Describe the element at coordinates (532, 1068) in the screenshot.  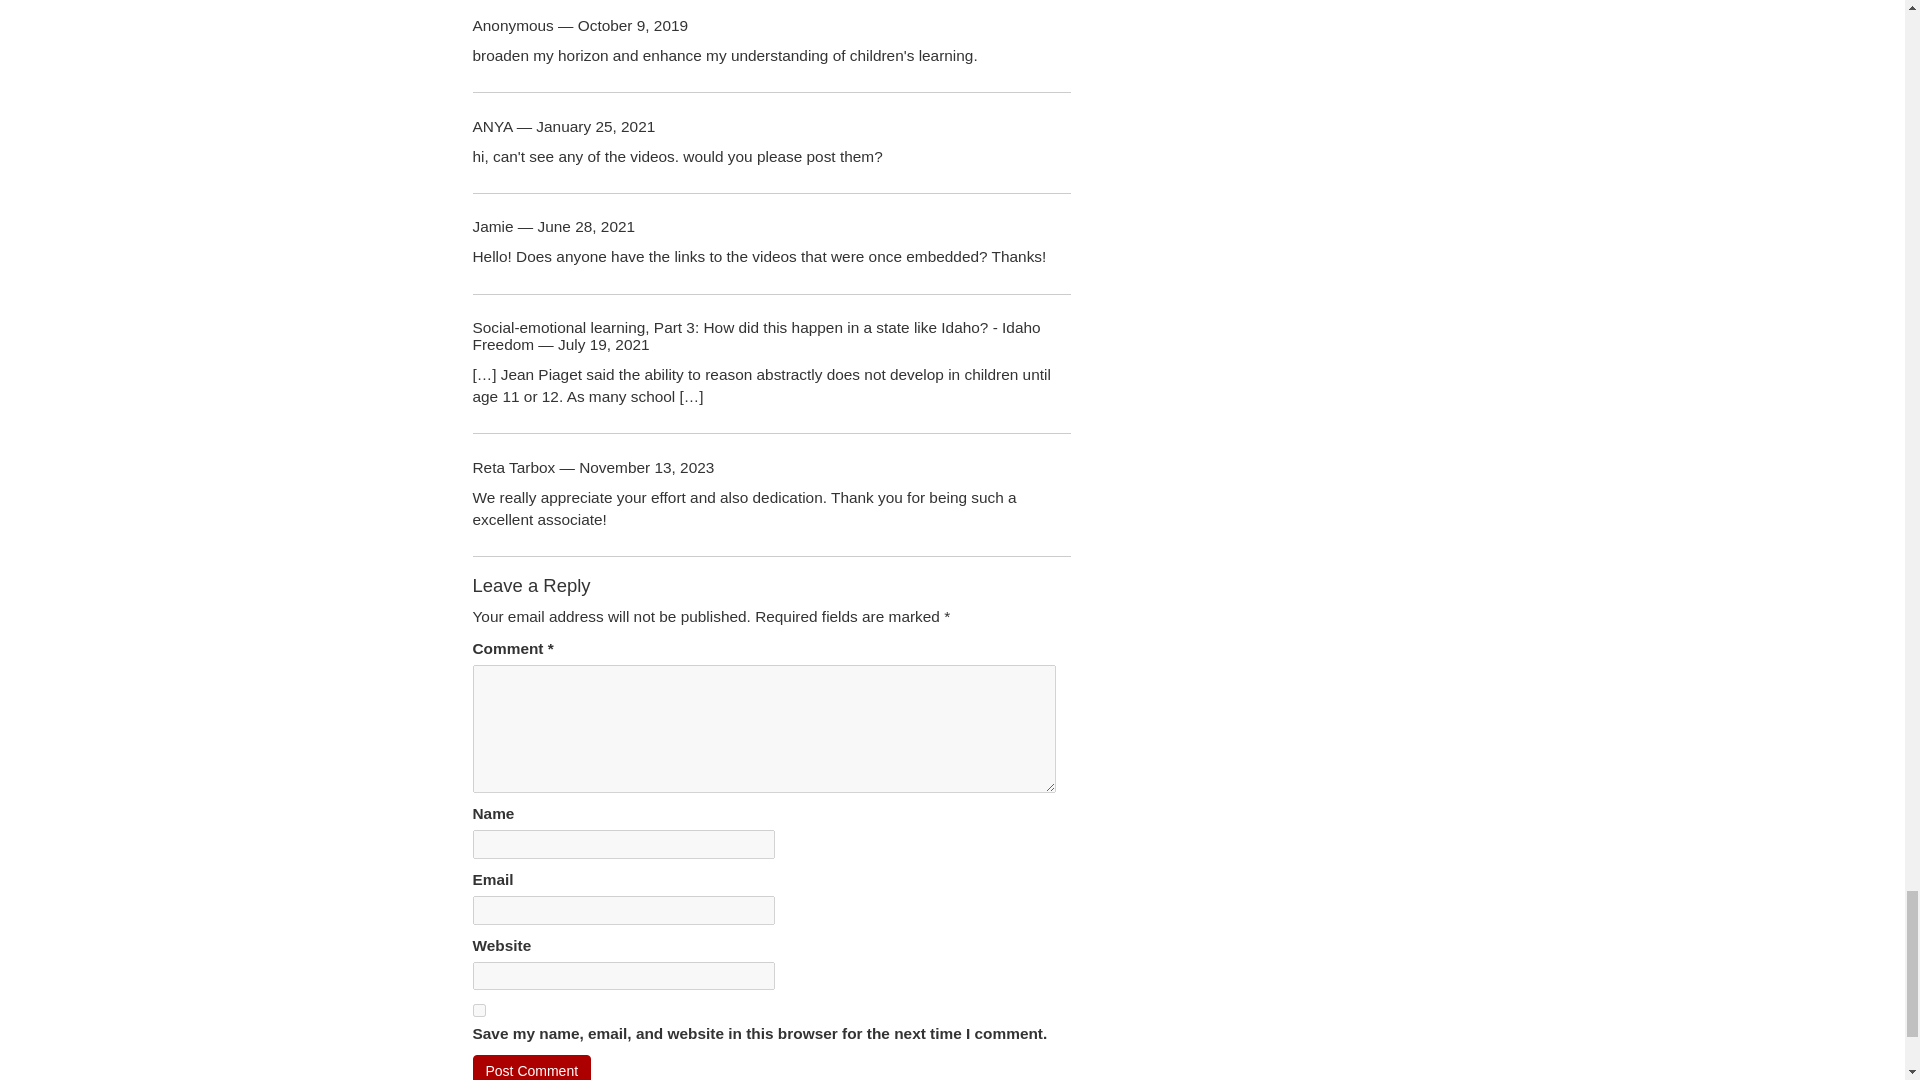
I see `Post Comment` at that location.